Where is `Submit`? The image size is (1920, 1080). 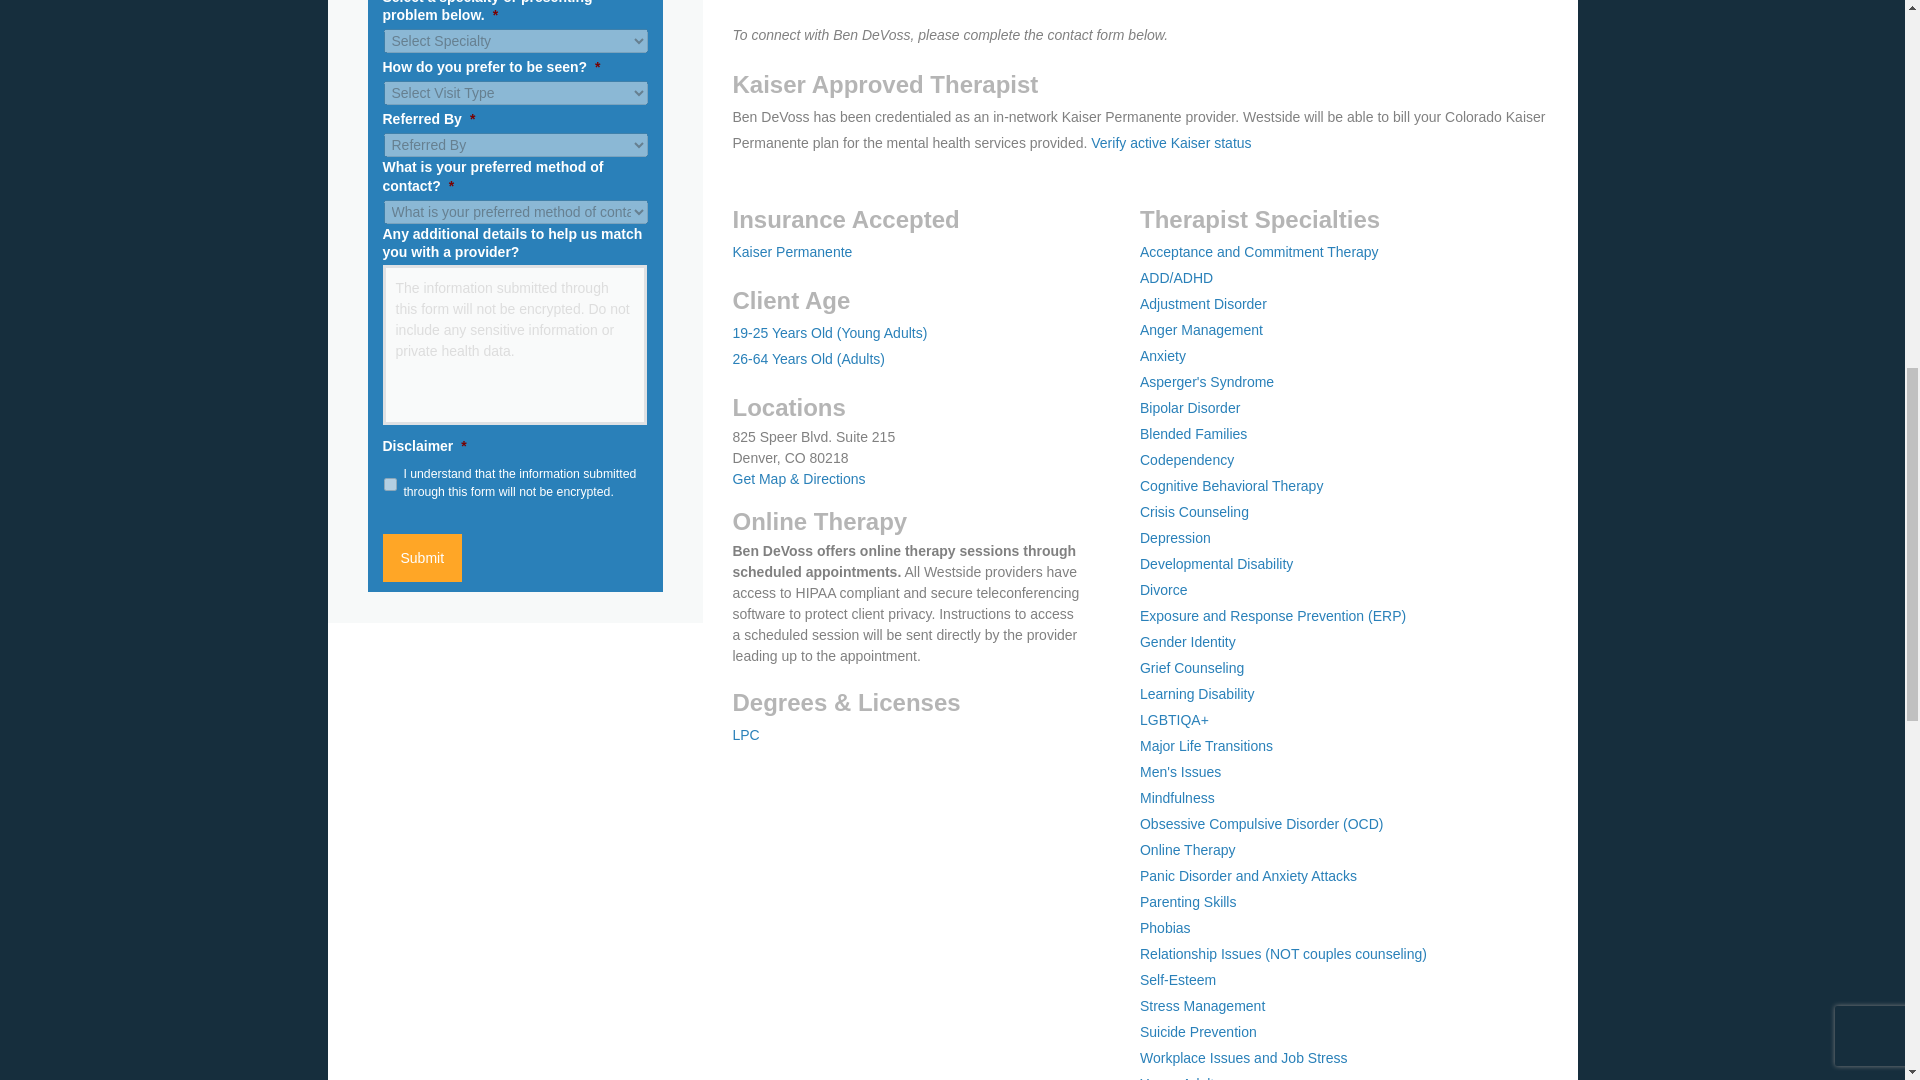 Submit is located at coordinates (422, 558).